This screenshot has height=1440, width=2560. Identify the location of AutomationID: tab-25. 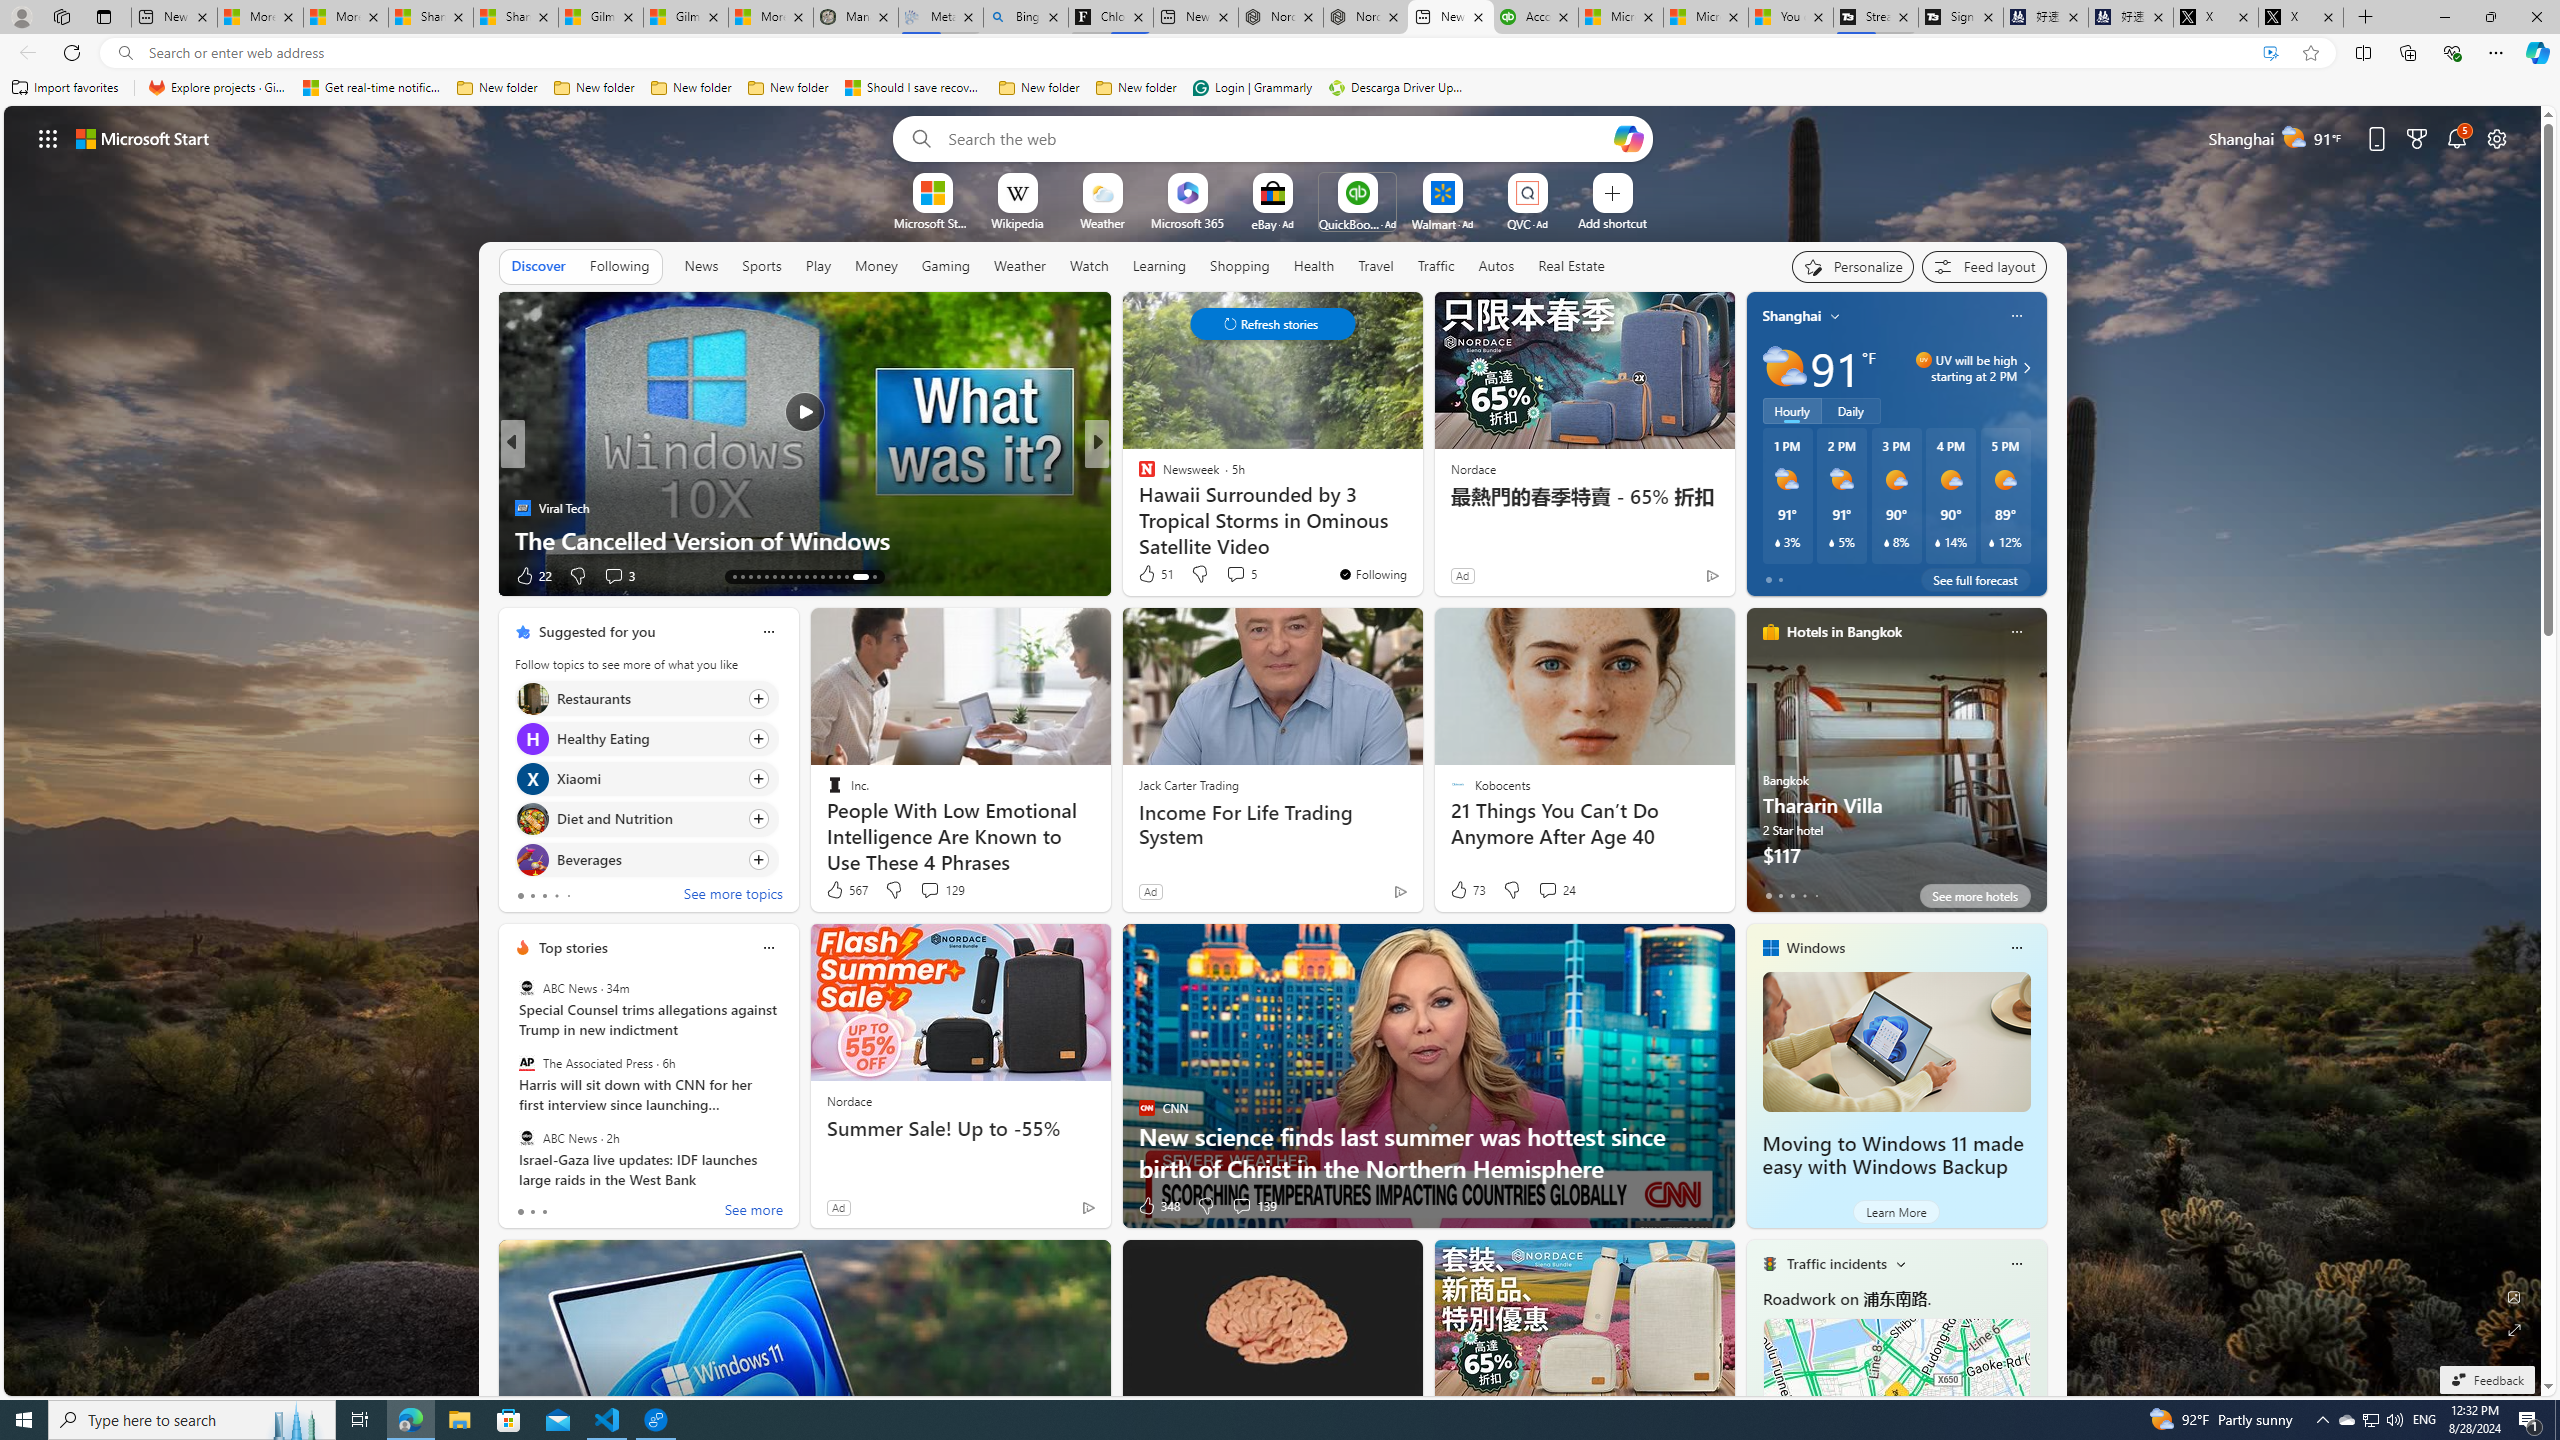
(798, 577).